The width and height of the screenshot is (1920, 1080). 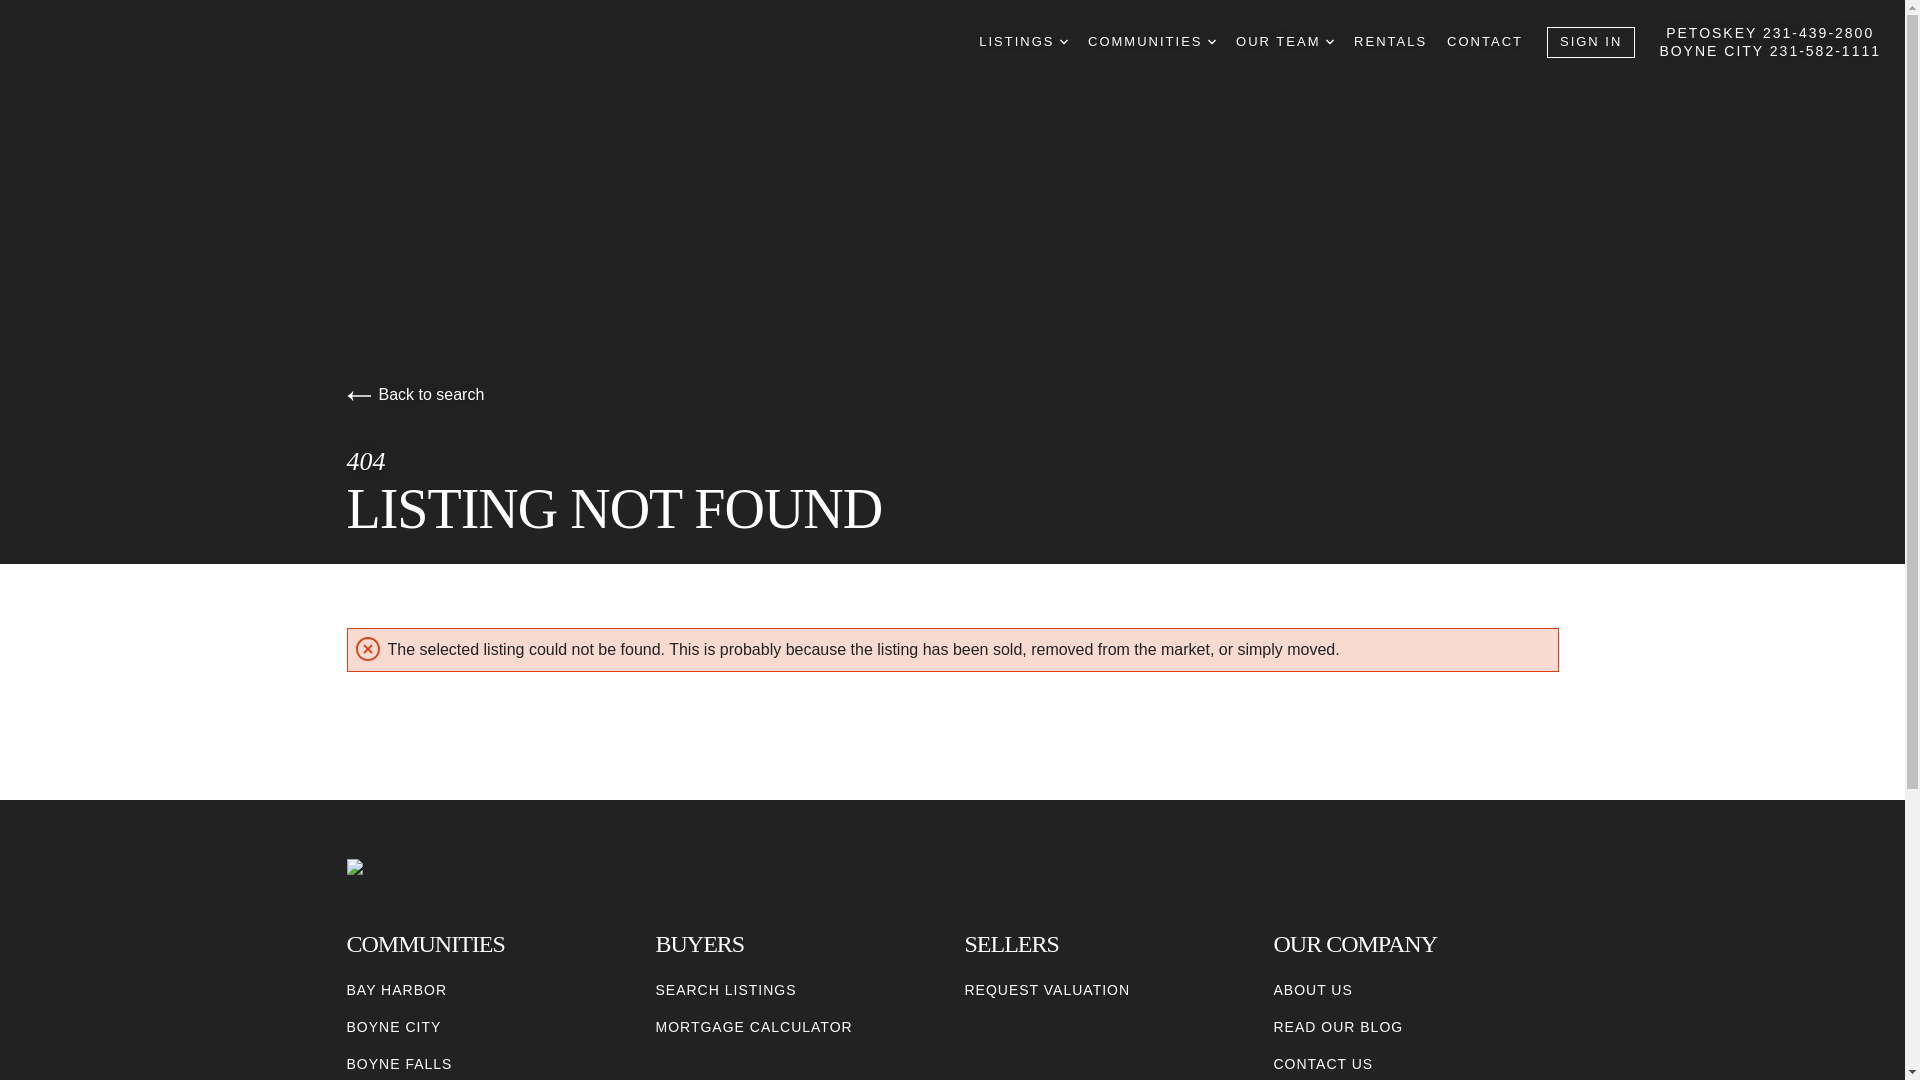 What do you see at coordinates (1770, 32) in the screenshot?
I see `PETOSKEY 231-439-2800` at bounding box center [1770, 32].